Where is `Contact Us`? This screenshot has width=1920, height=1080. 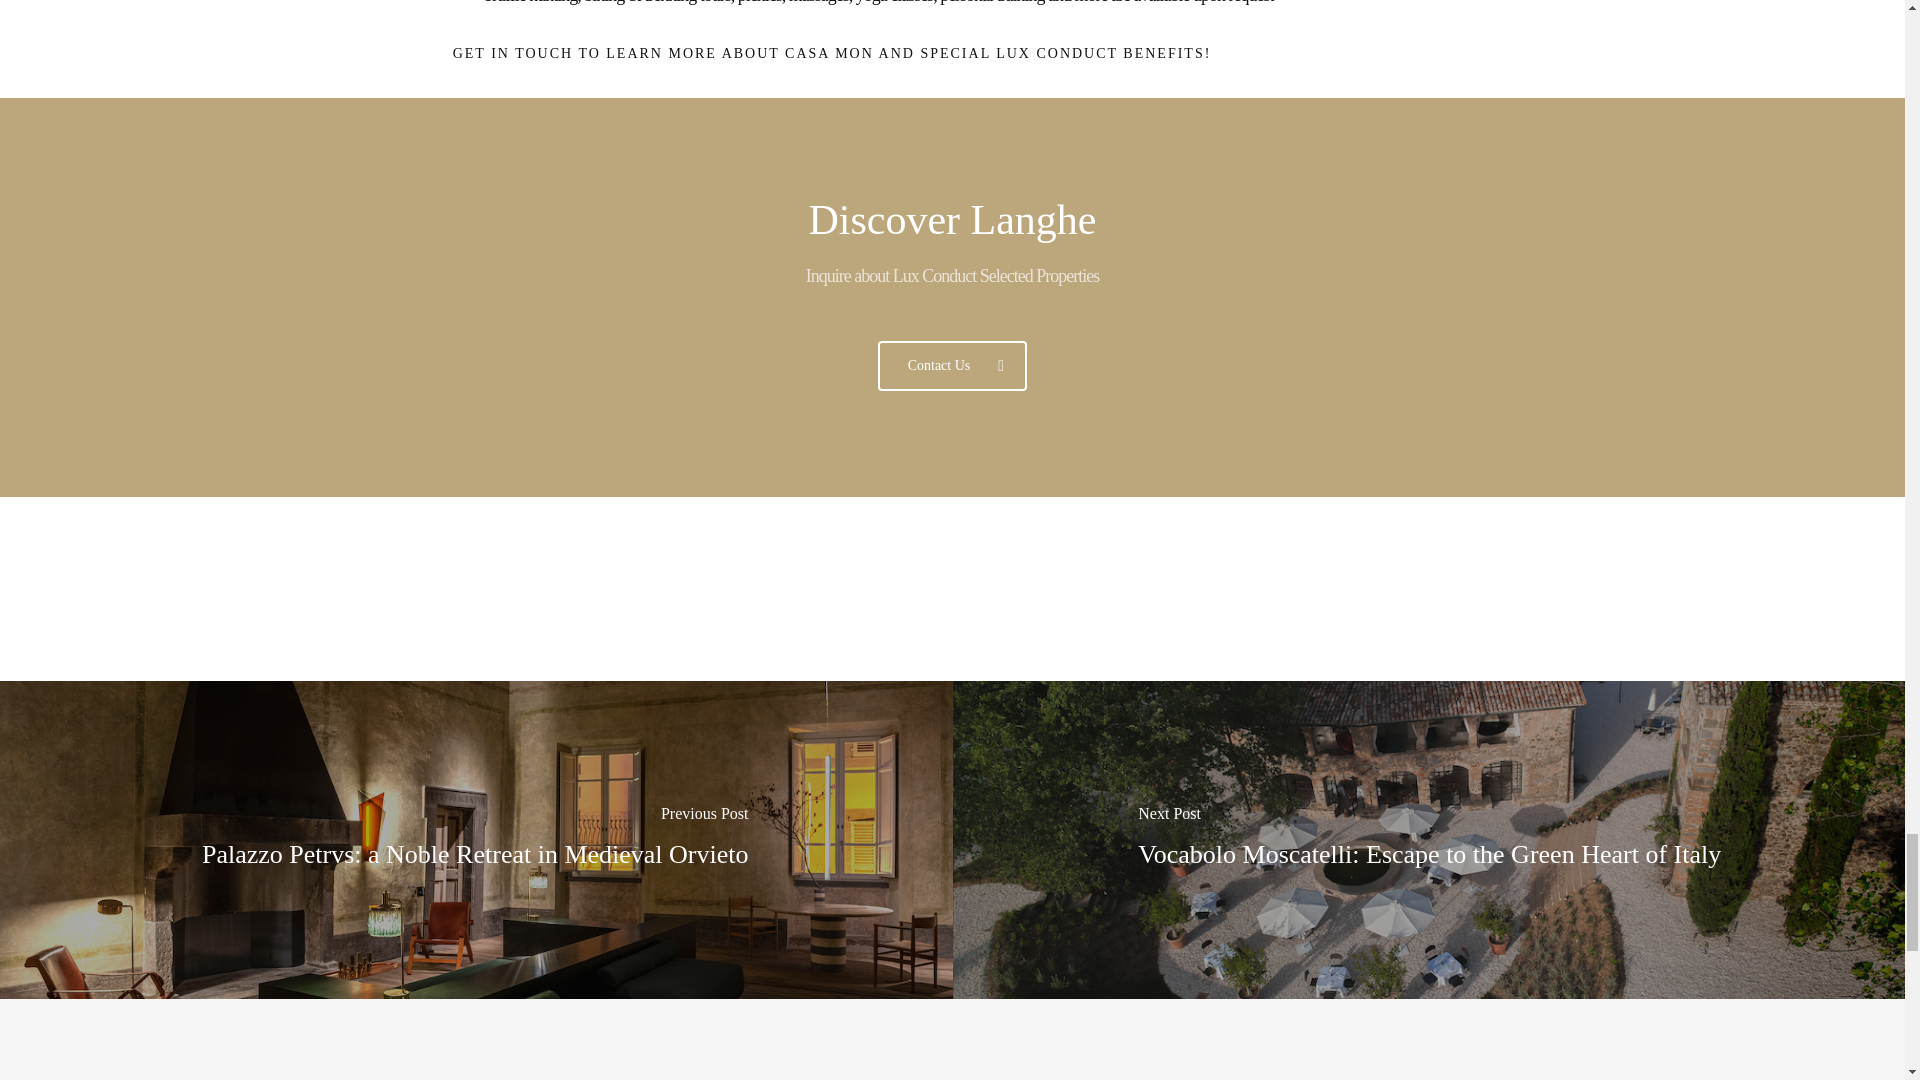
Contact Us is located at coordinates (952, 366).